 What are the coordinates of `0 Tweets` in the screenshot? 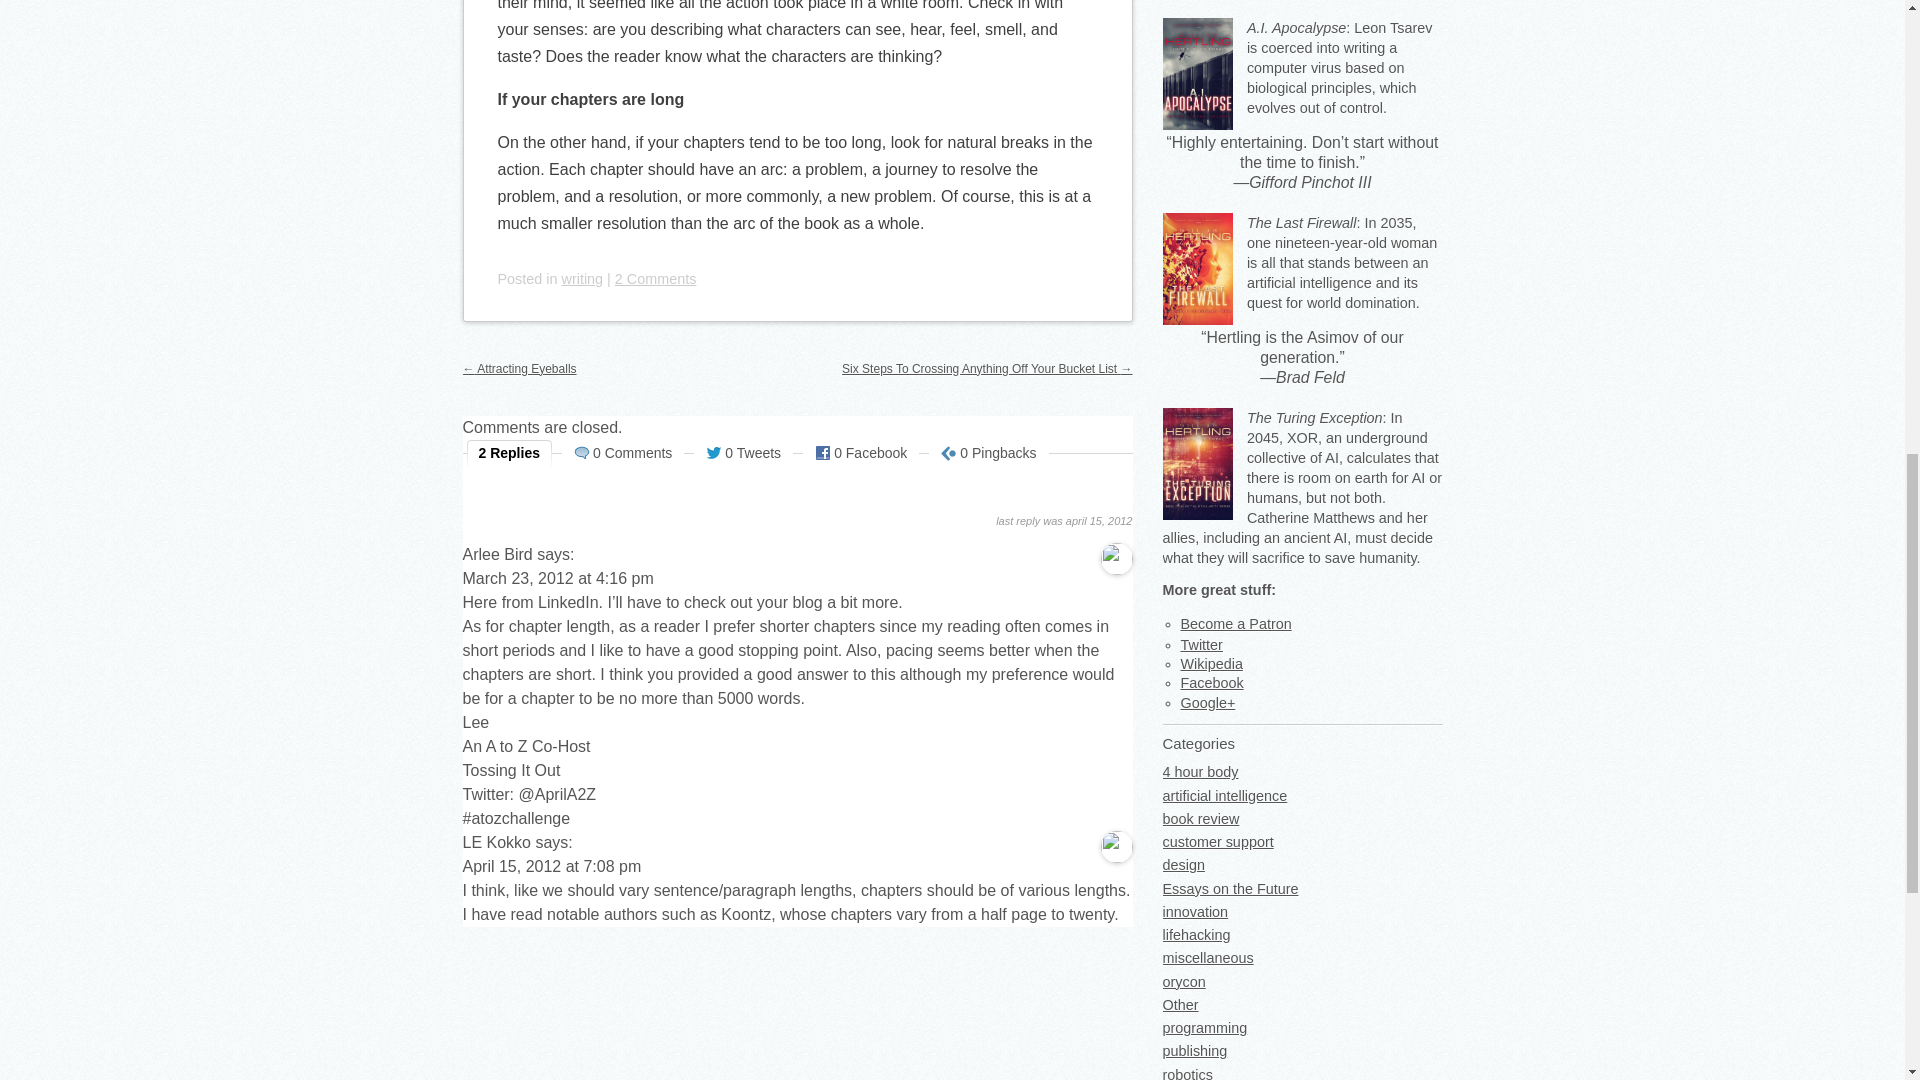 It's located at (742, 454).